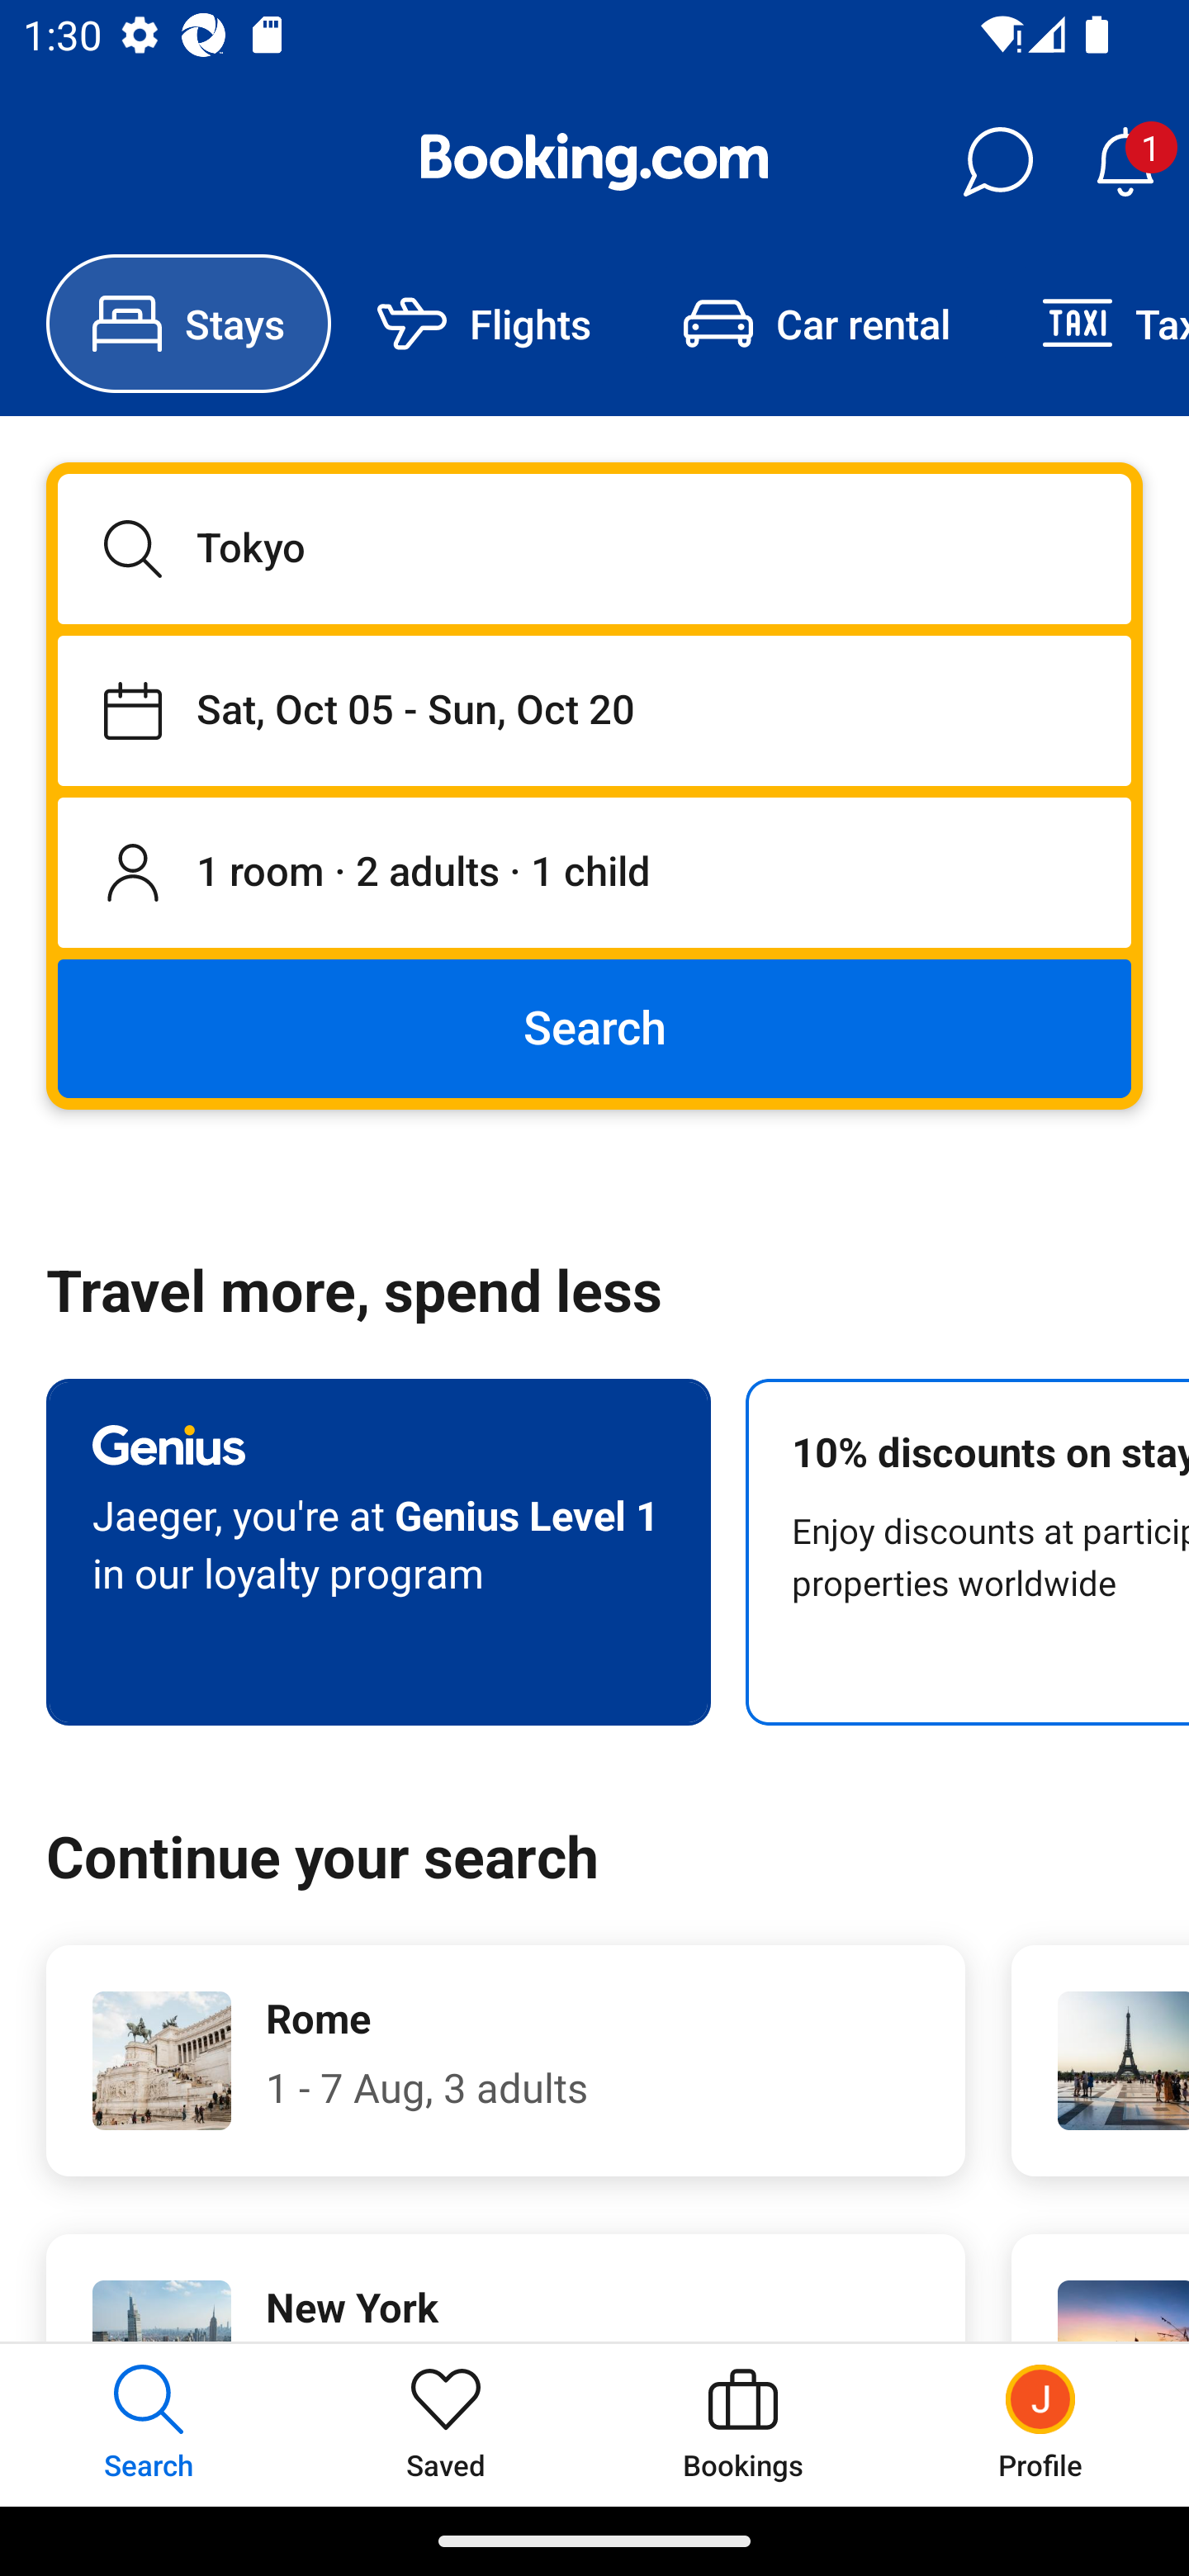  I want to click on Car rental, so click(816, 324).